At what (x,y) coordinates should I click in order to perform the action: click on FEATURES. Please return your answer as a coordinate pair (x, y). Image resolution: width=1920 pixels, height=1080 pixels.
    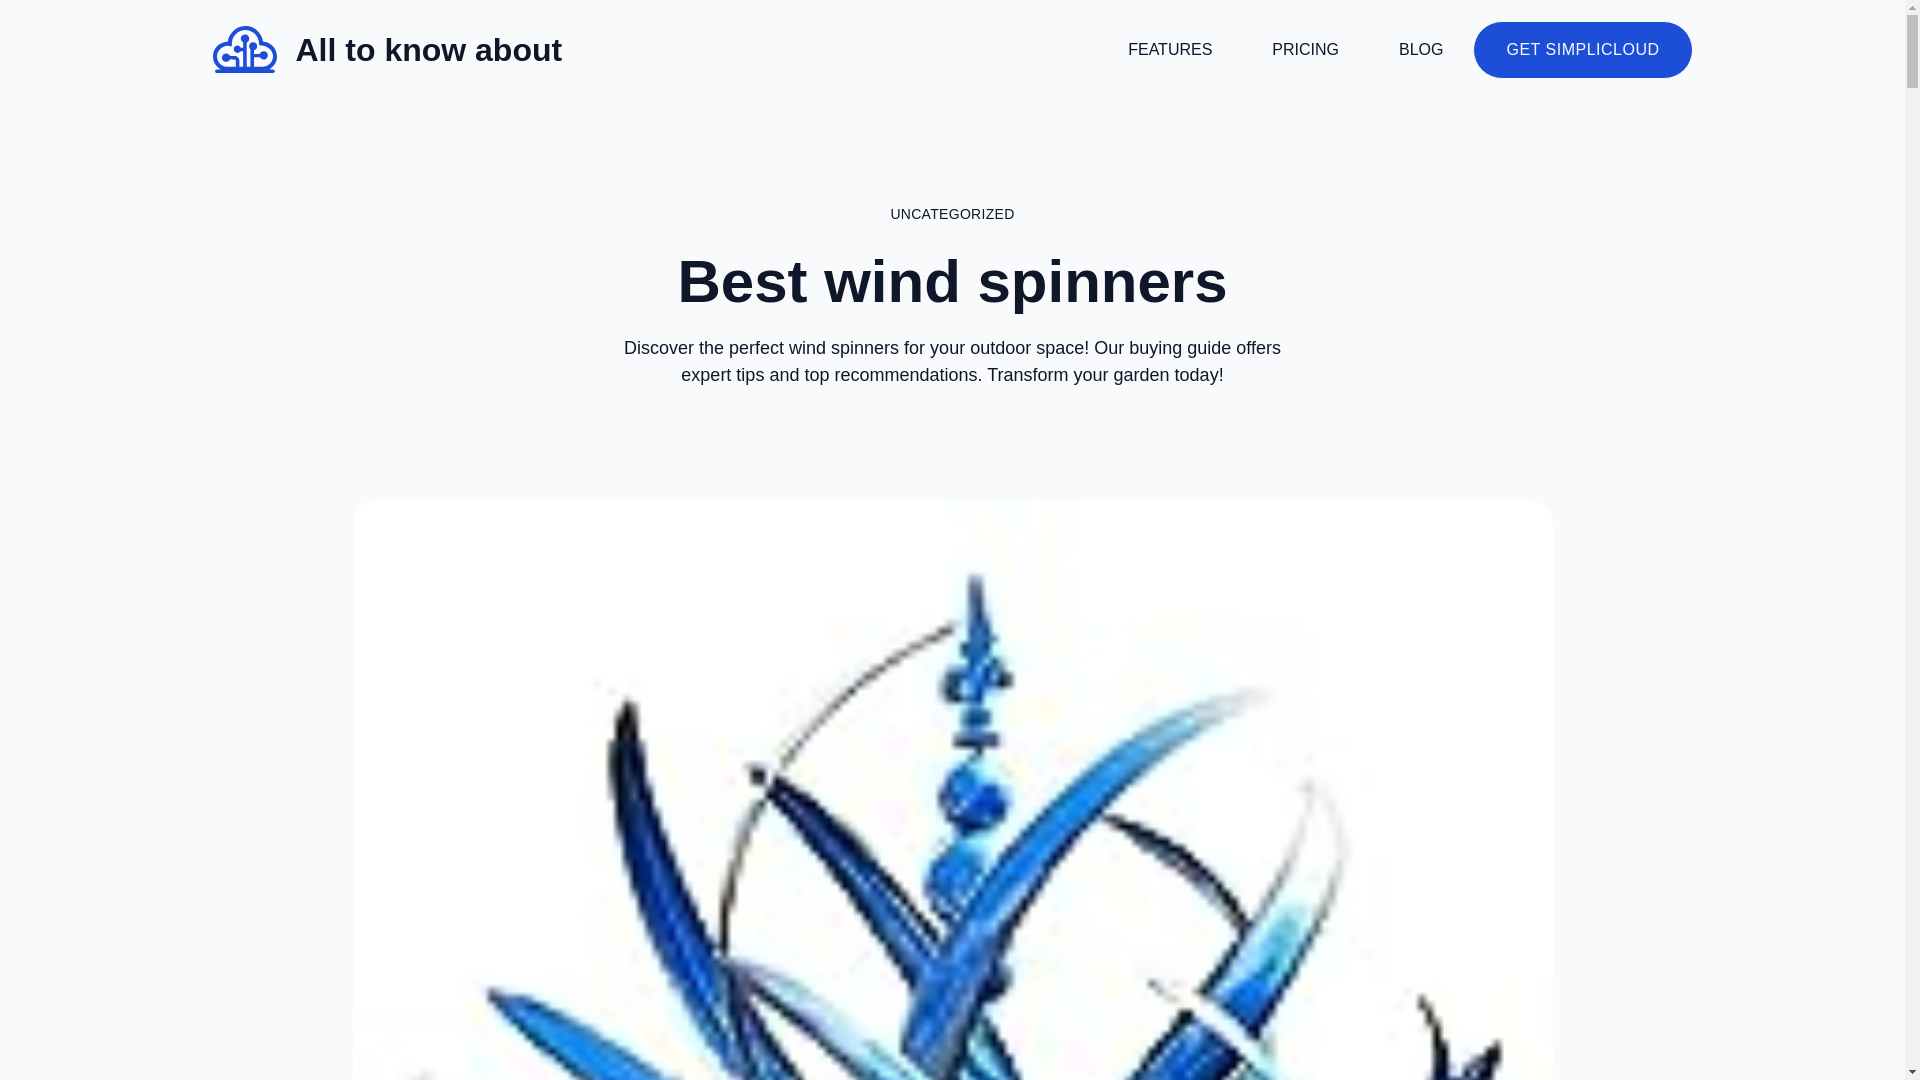
    Looking at the image, I should click on (1170, 50).